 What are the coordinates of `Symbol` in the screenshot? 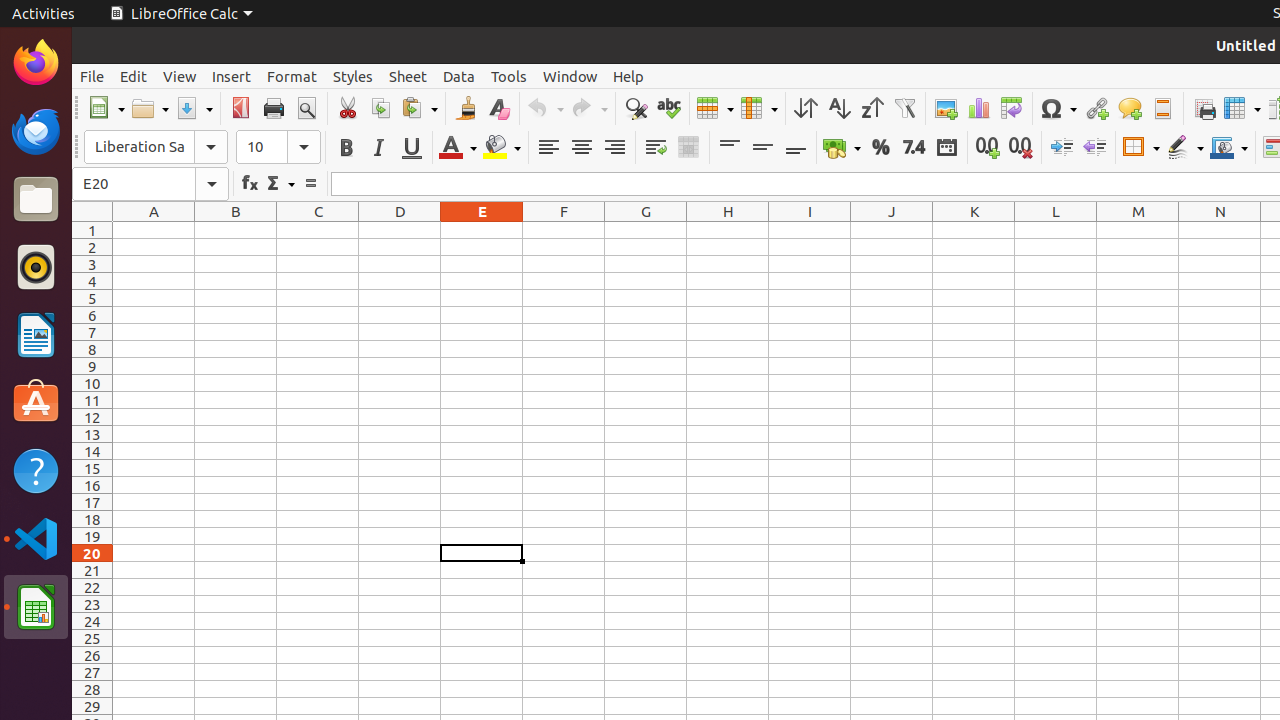 It's located at (1058, 108).